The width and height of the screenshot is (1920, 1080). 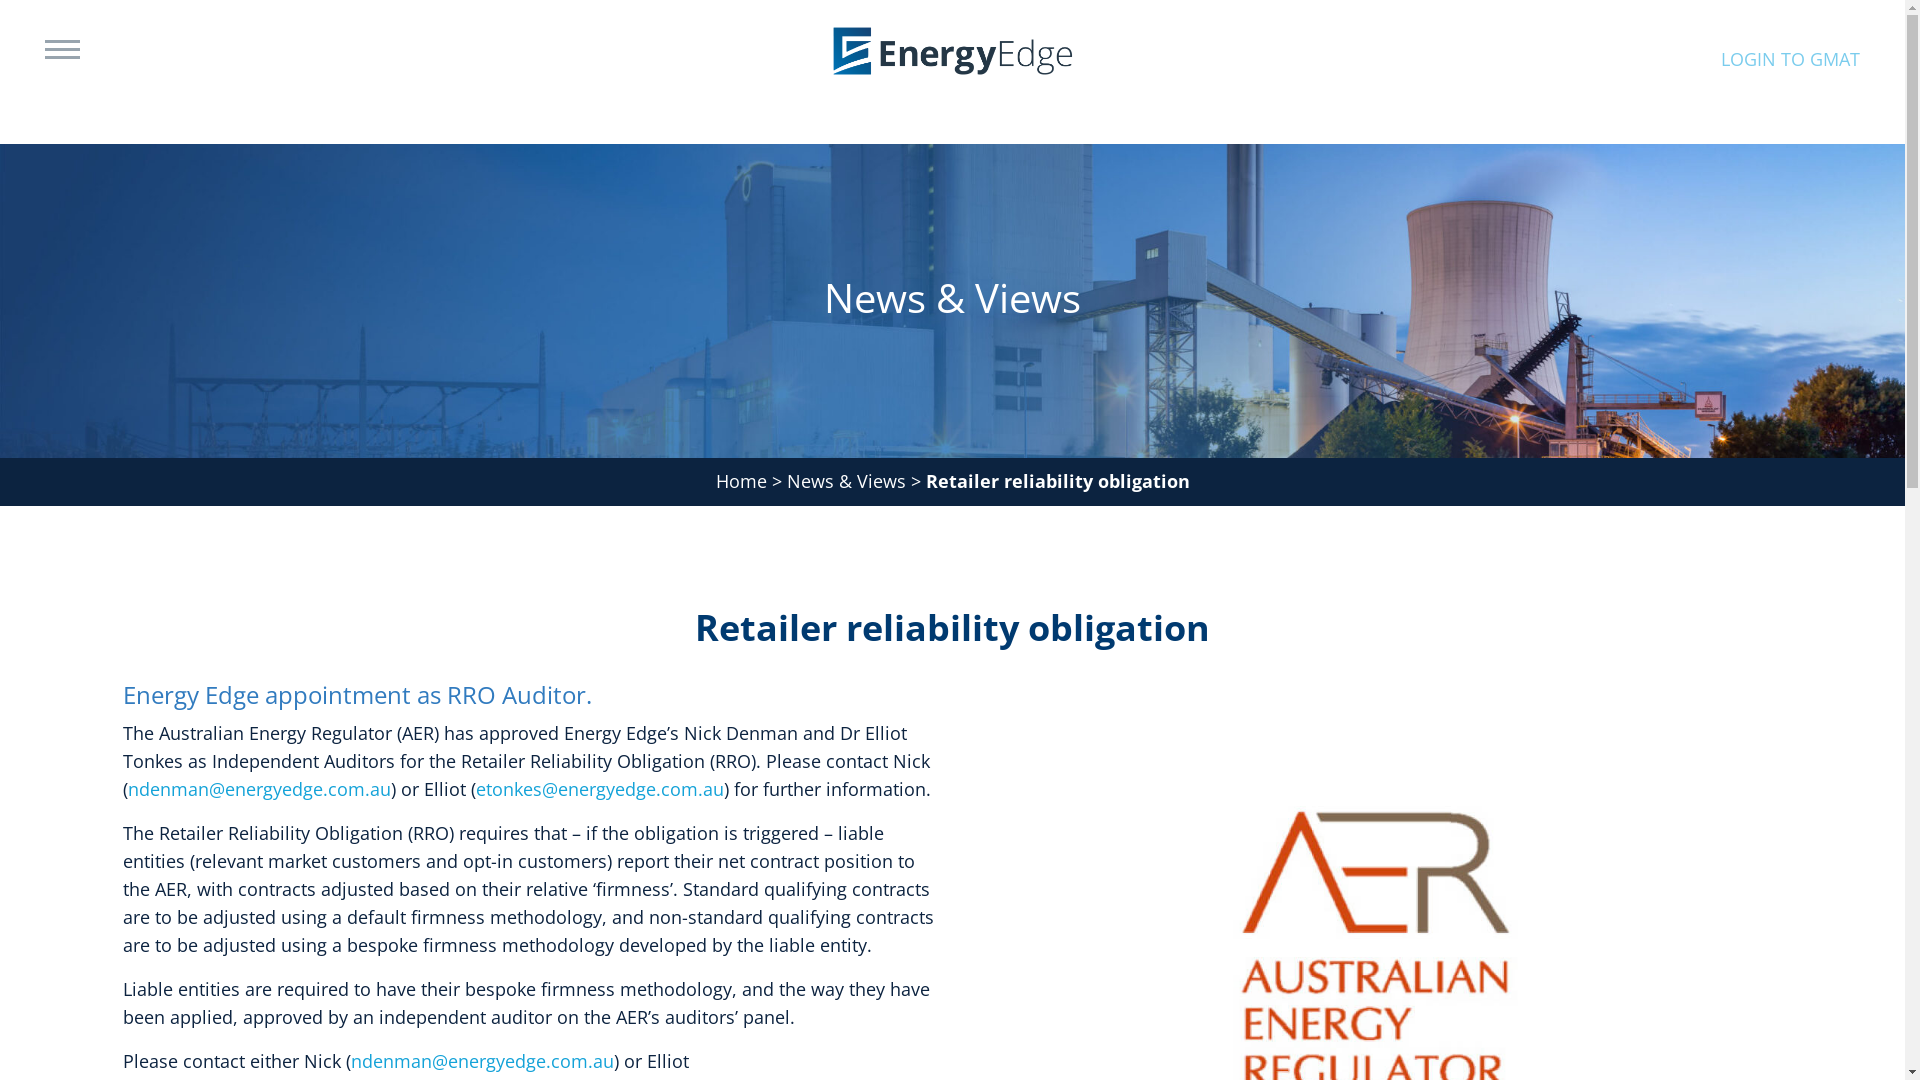 I want to click on ndenman@energyedge.com.au, so click(x=482, y=1061).